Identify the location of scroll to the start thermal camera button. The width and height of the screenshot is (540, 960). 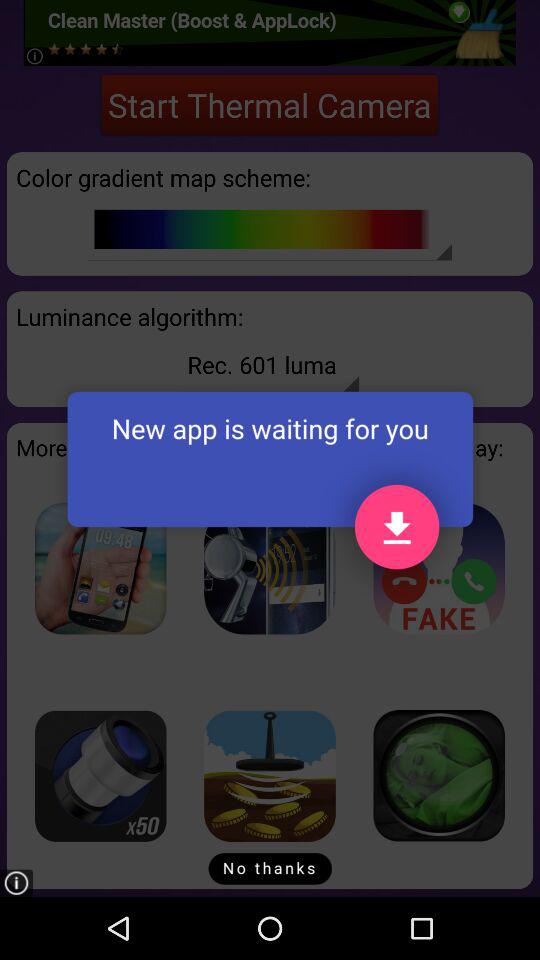
(270, 104).